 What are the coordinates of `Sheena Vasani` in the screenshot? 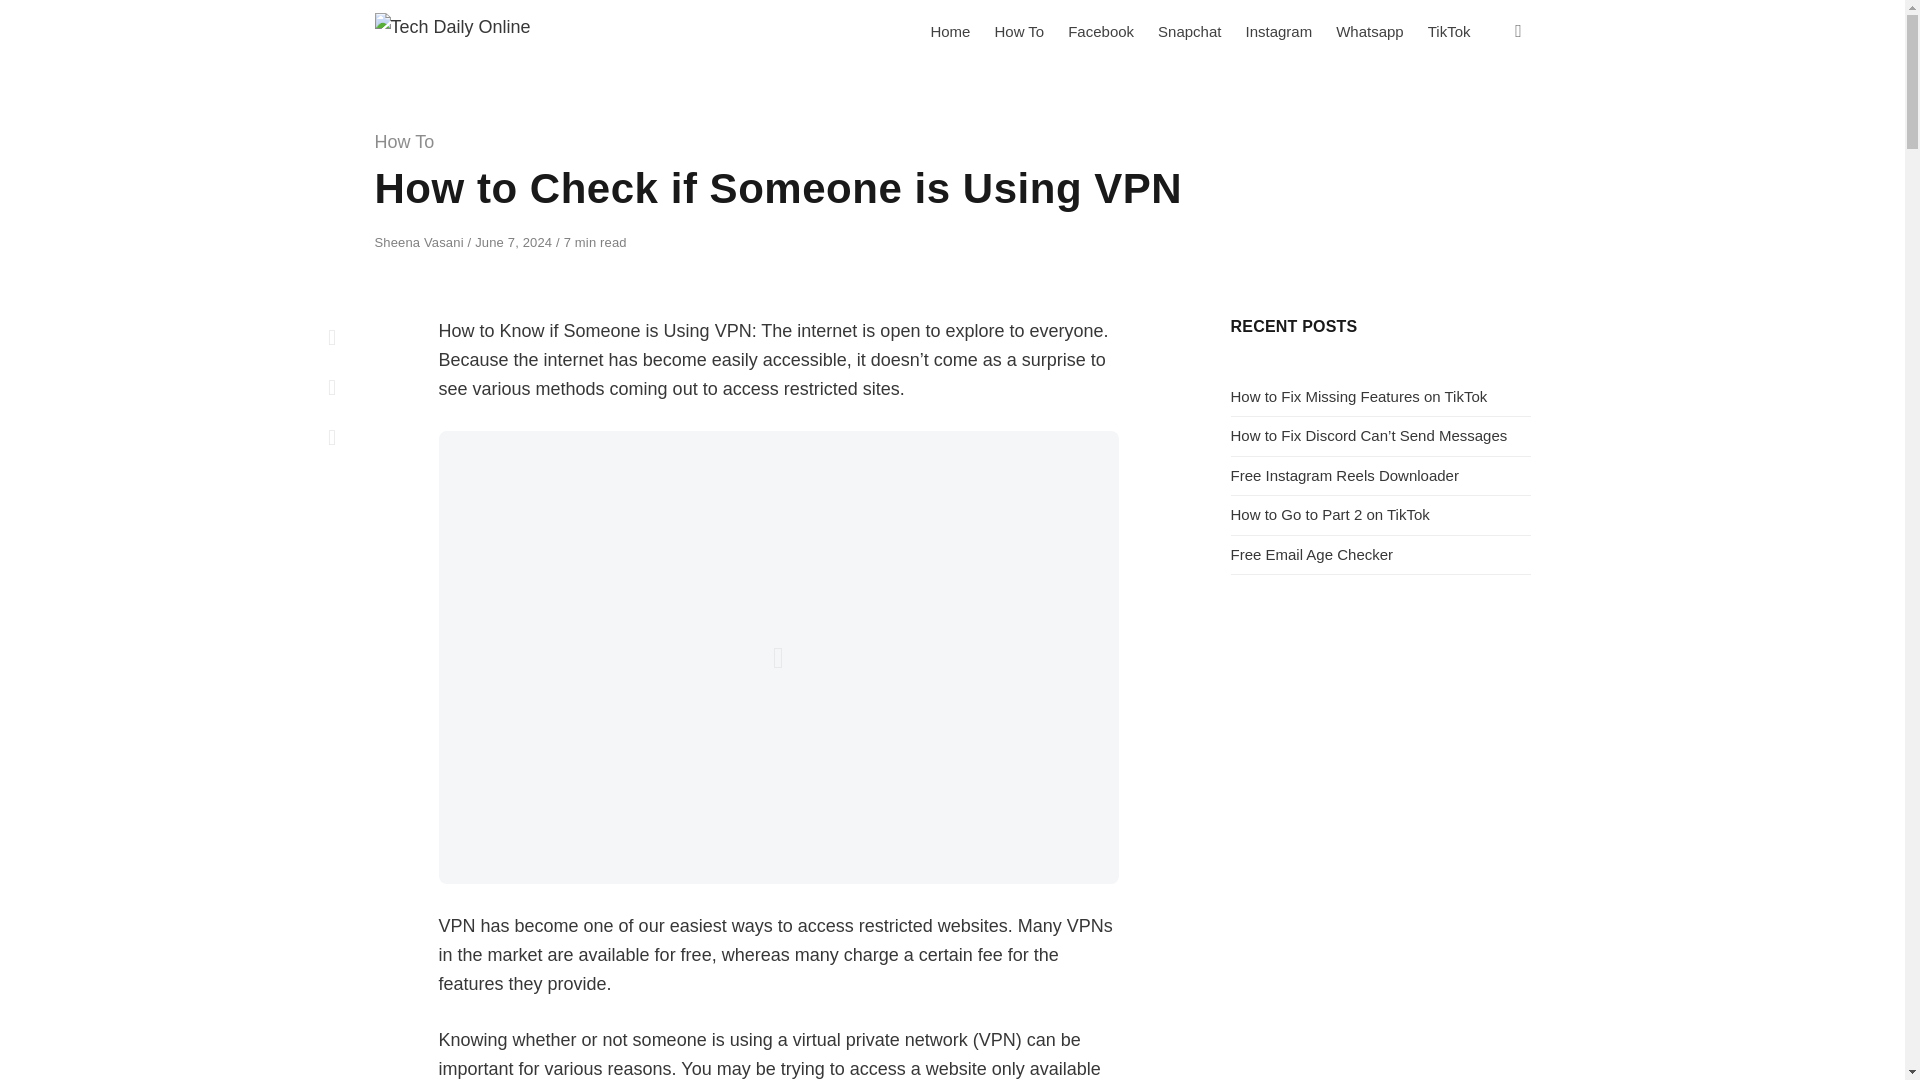 It's located at (420, 242).